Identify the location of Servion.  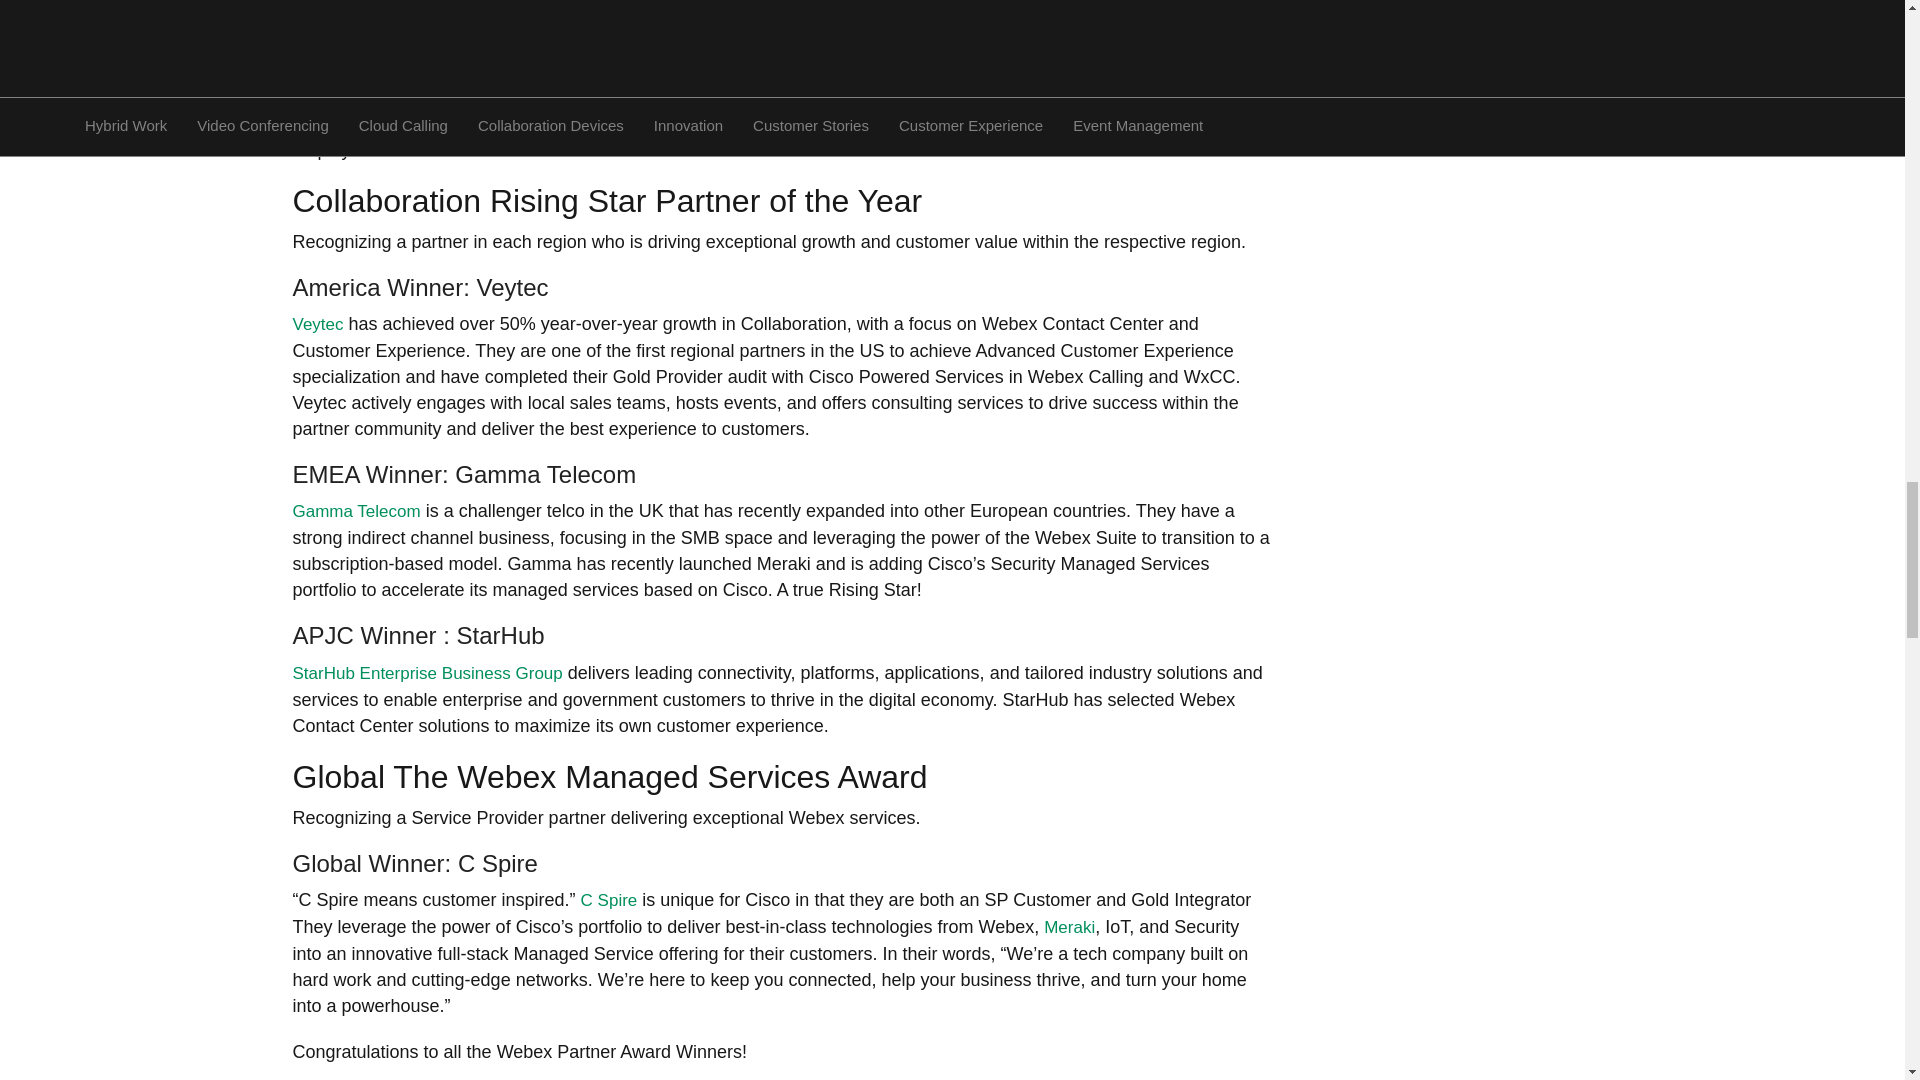
(320, 19).